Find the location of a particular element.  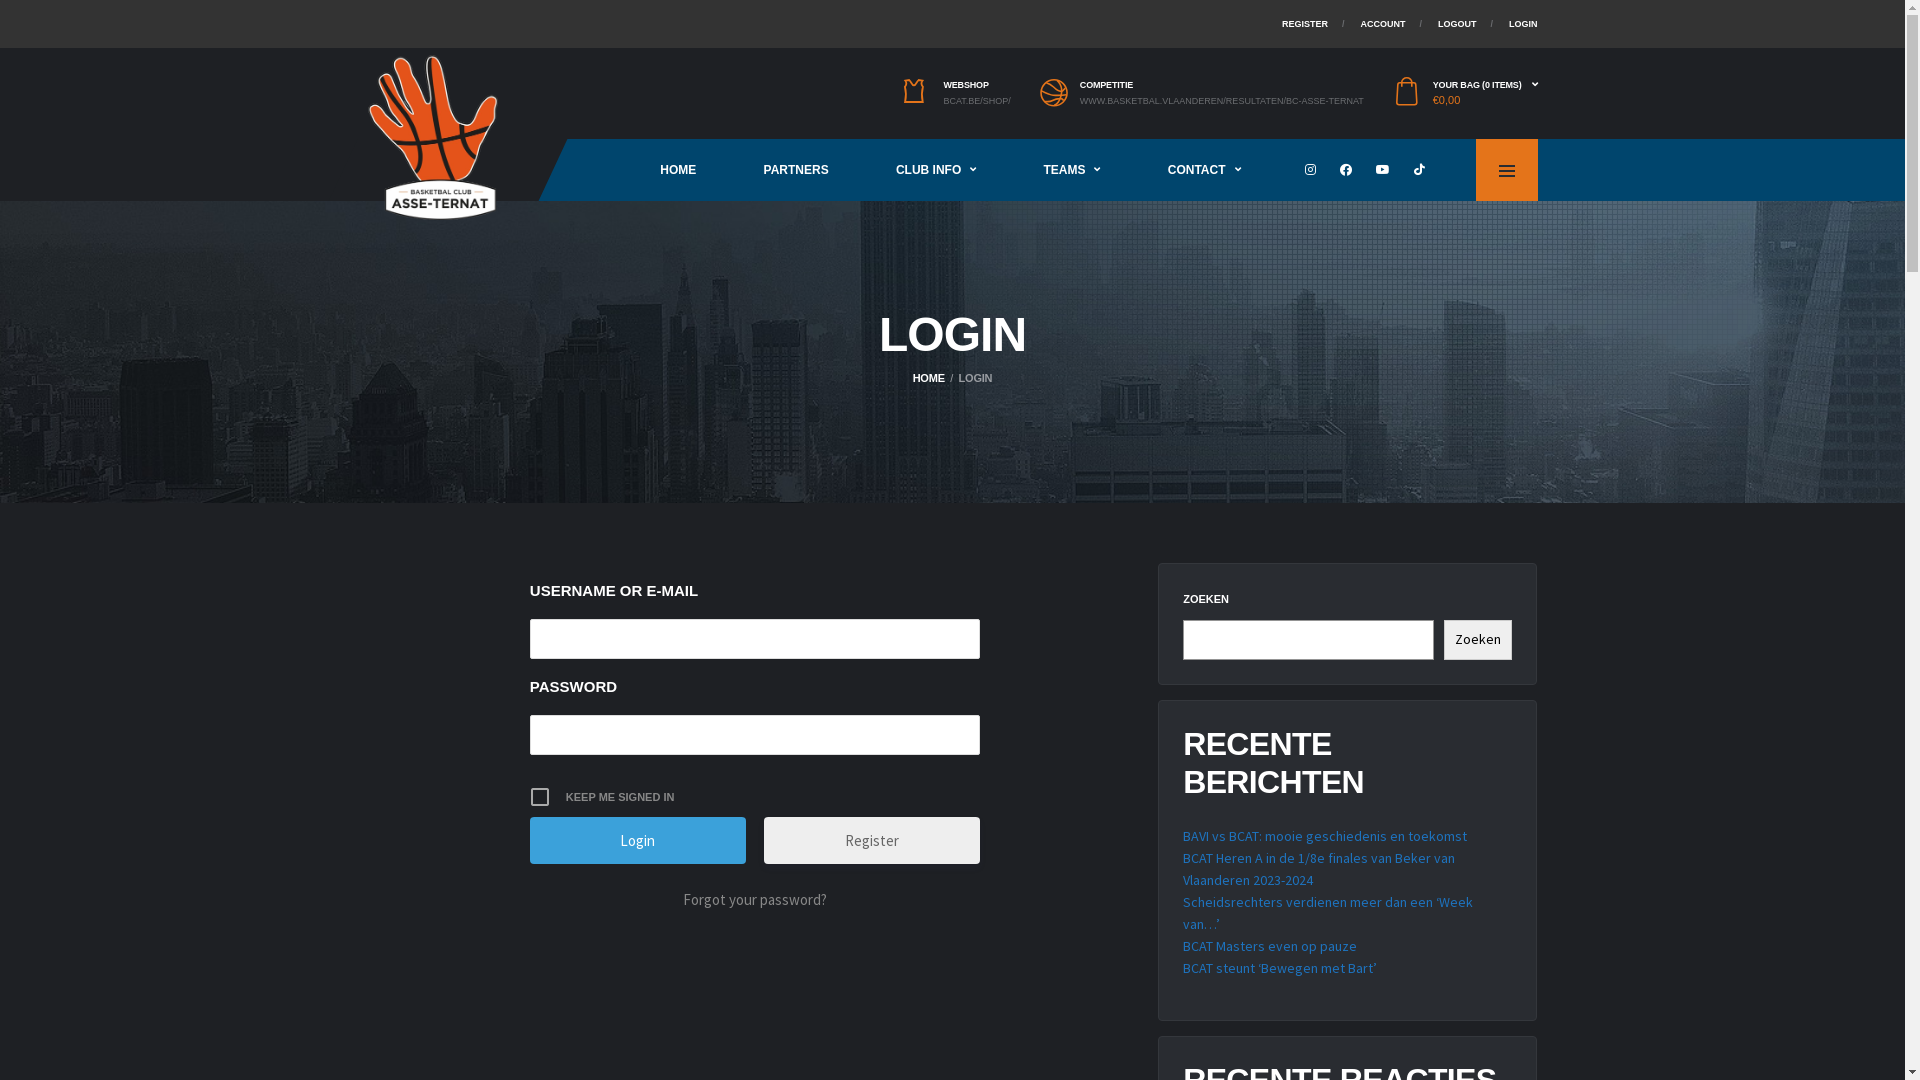

CONTACT is located at coordinates (1204, 170).